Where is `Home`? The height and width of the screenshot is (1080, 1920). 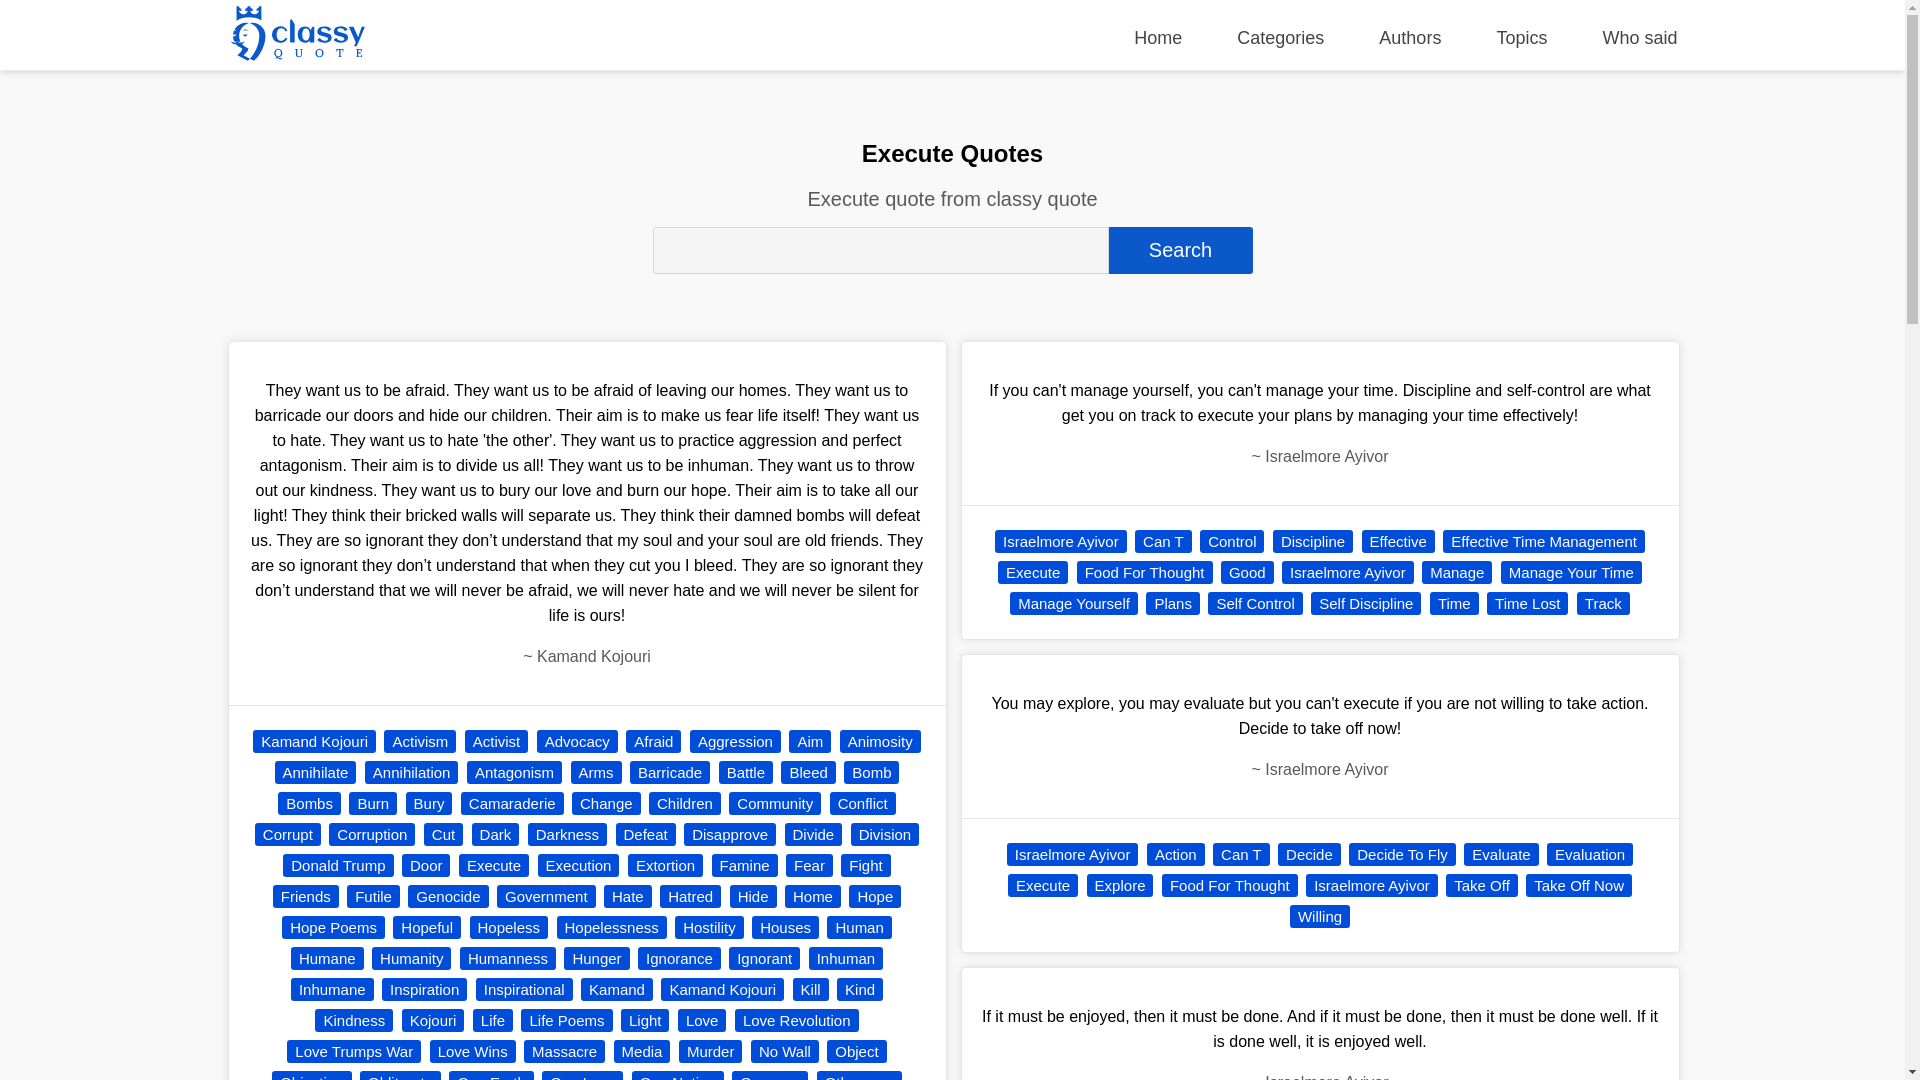 Home is located at coordinates (1158, 38).